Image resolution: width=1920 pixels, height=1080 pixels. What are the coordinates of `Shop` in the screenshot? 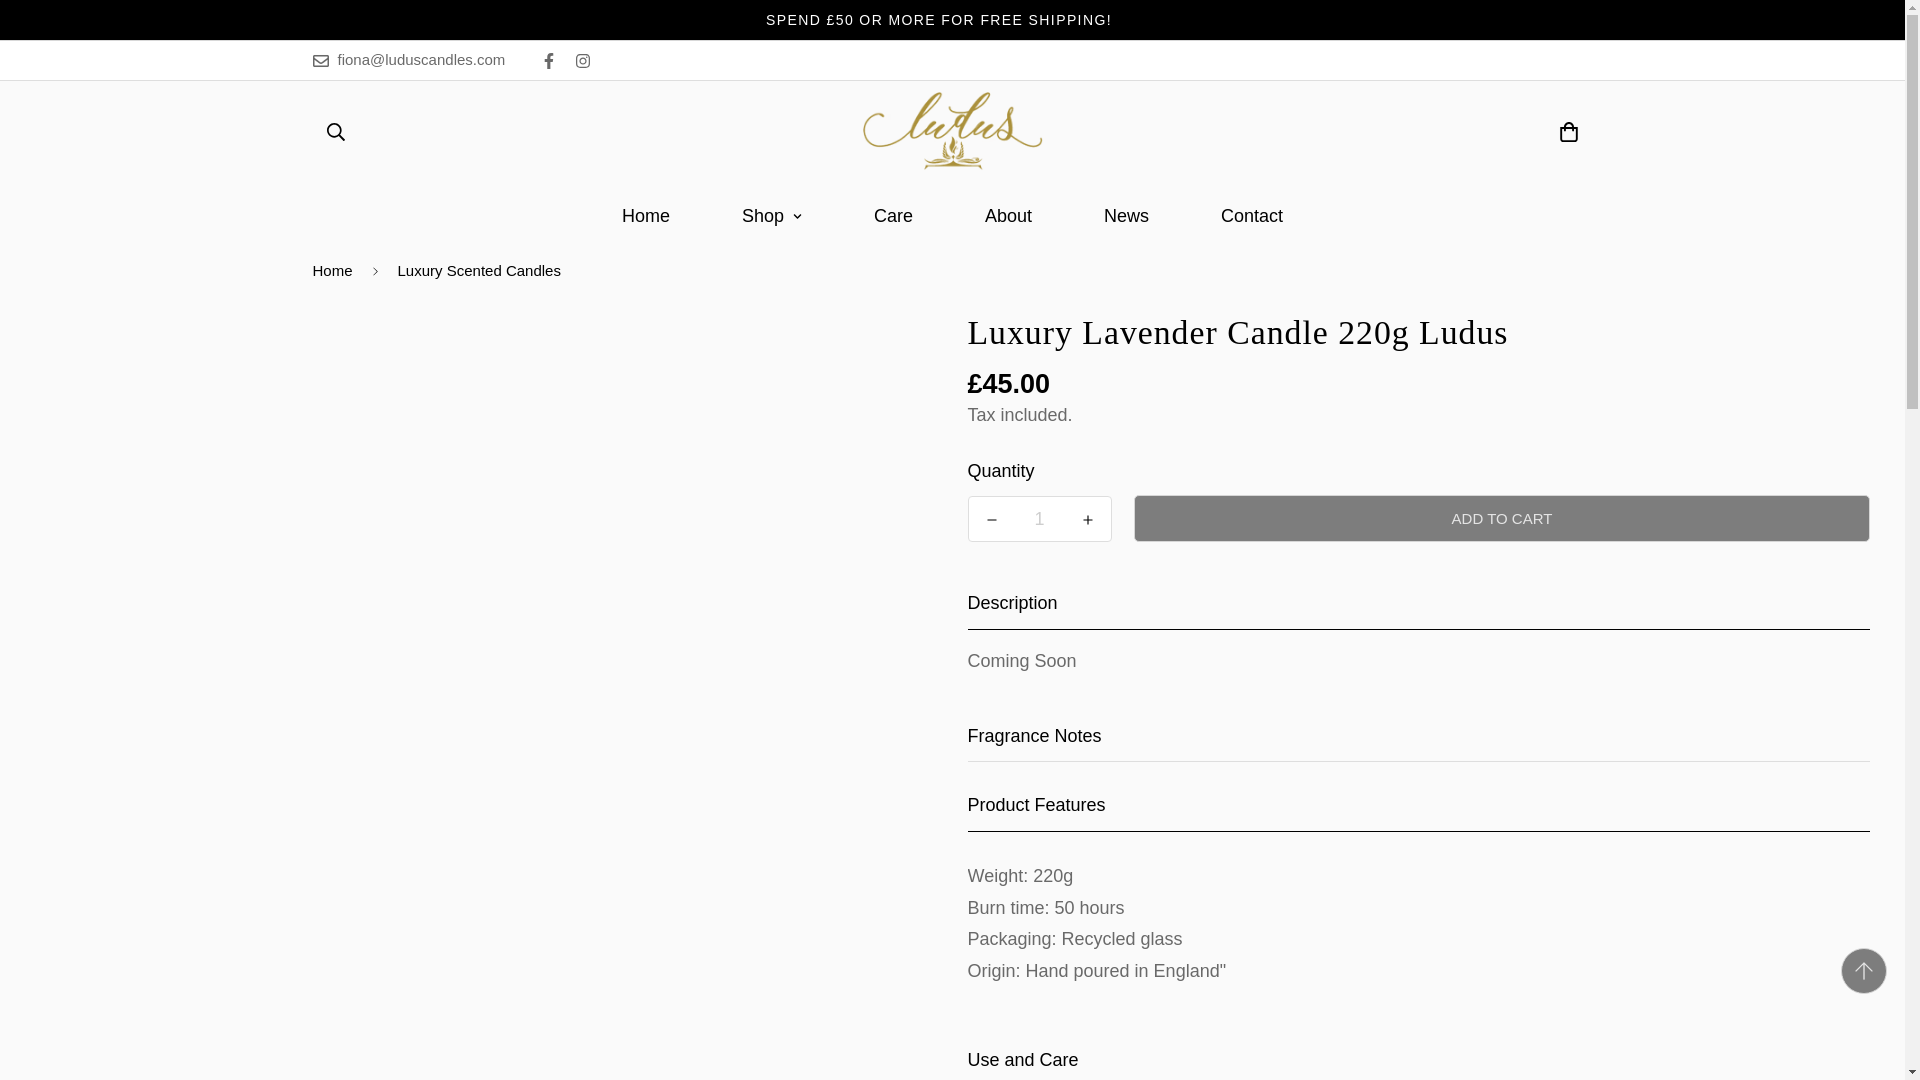 It's located at (772, 216).